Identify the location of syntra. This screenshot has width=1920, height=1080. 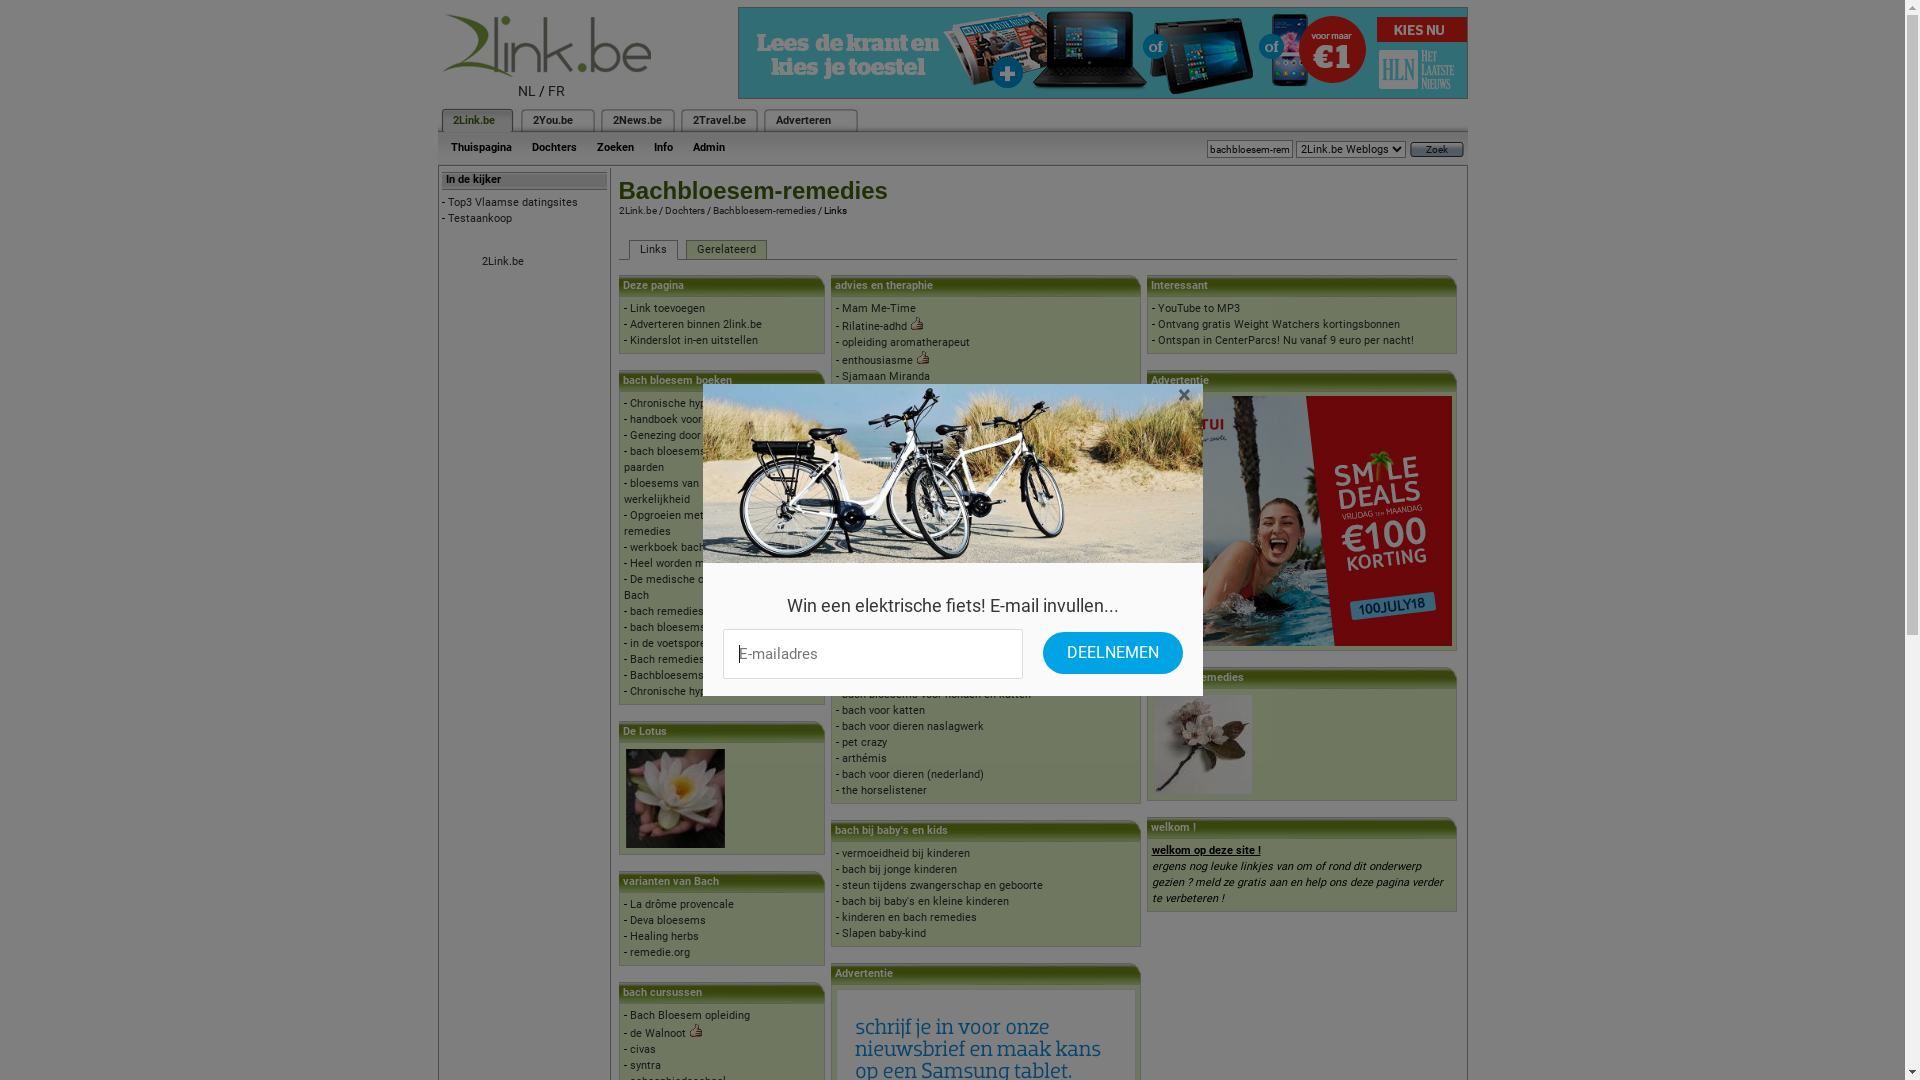
(646, 1066).